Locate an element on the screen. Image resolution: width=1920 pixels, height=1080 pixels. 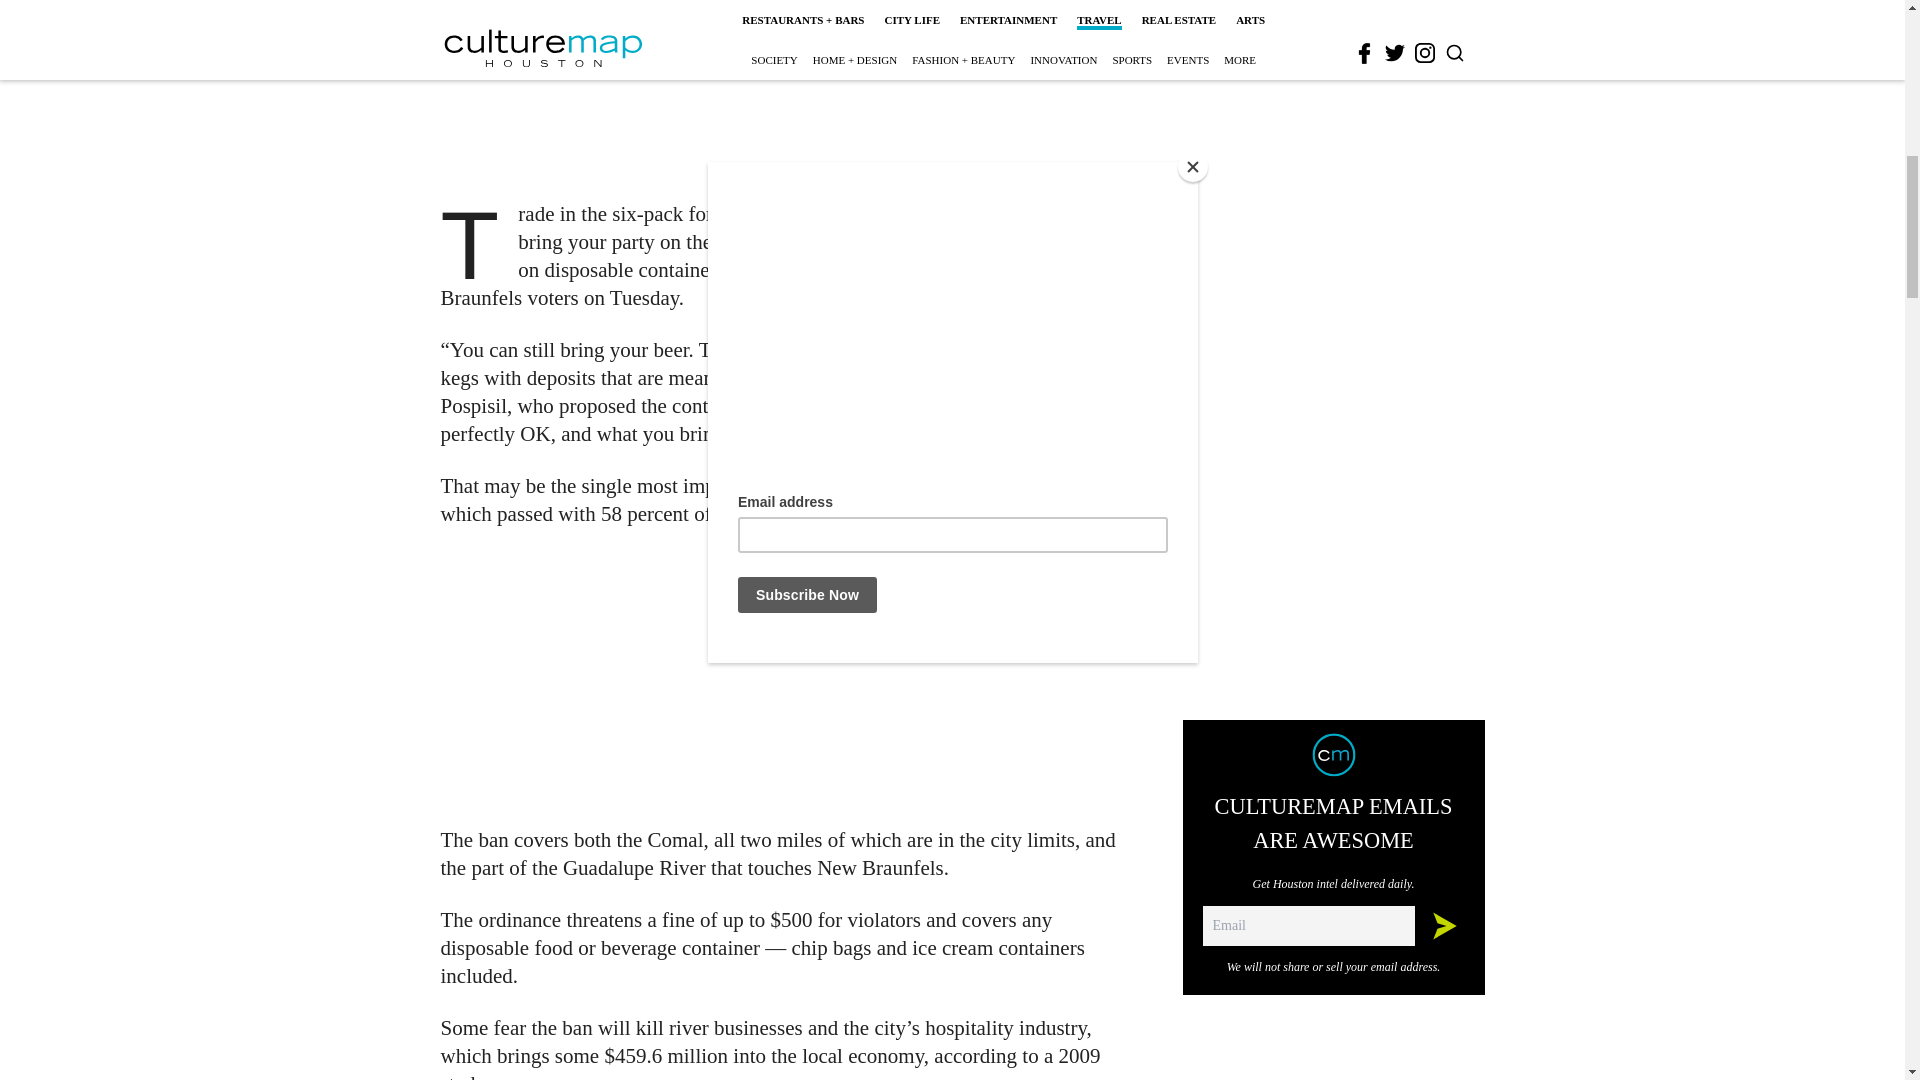
3rd party ad content is located at coordinates (792, 676).